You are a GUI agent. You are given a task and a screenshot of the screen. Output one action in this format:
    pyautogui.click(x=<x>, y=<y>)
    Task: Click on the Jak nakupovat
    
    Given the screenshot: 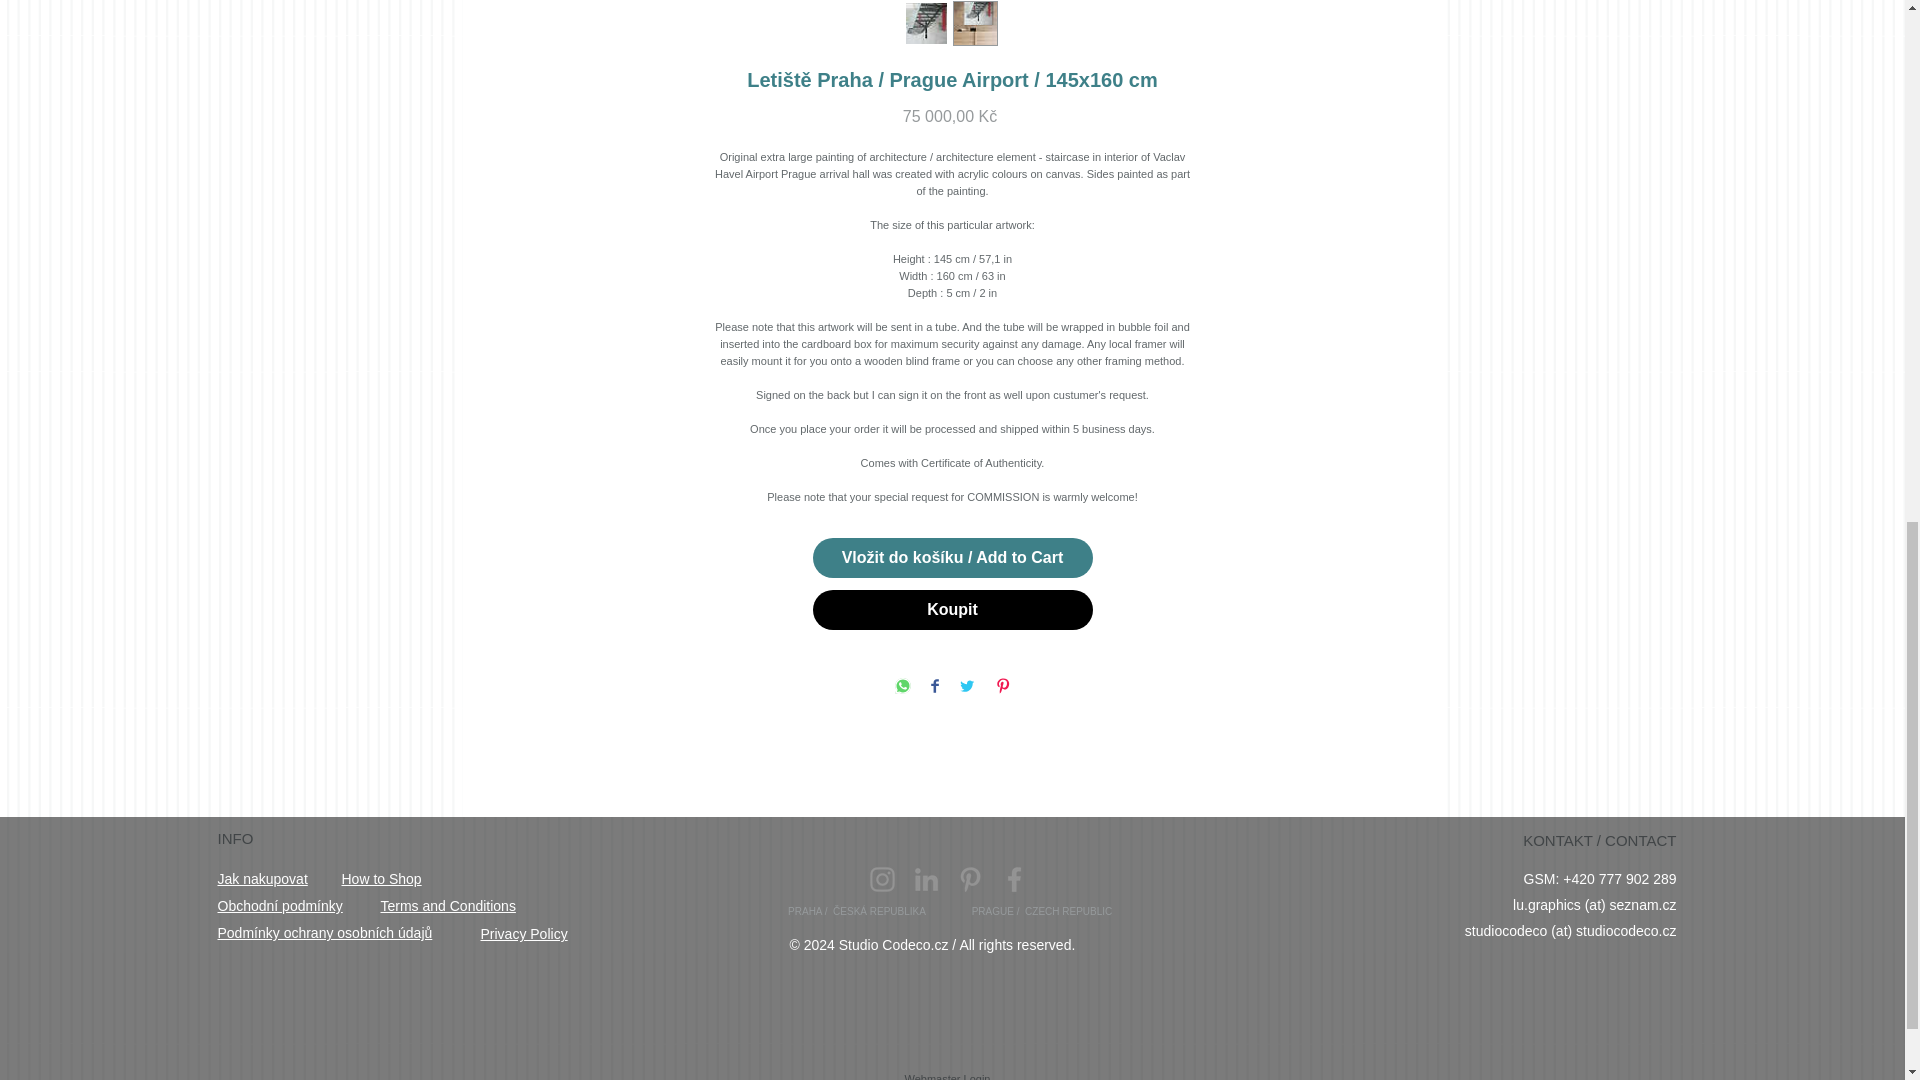 What is the action you would take?
    pyautogui.click(x=262, y=878)
    